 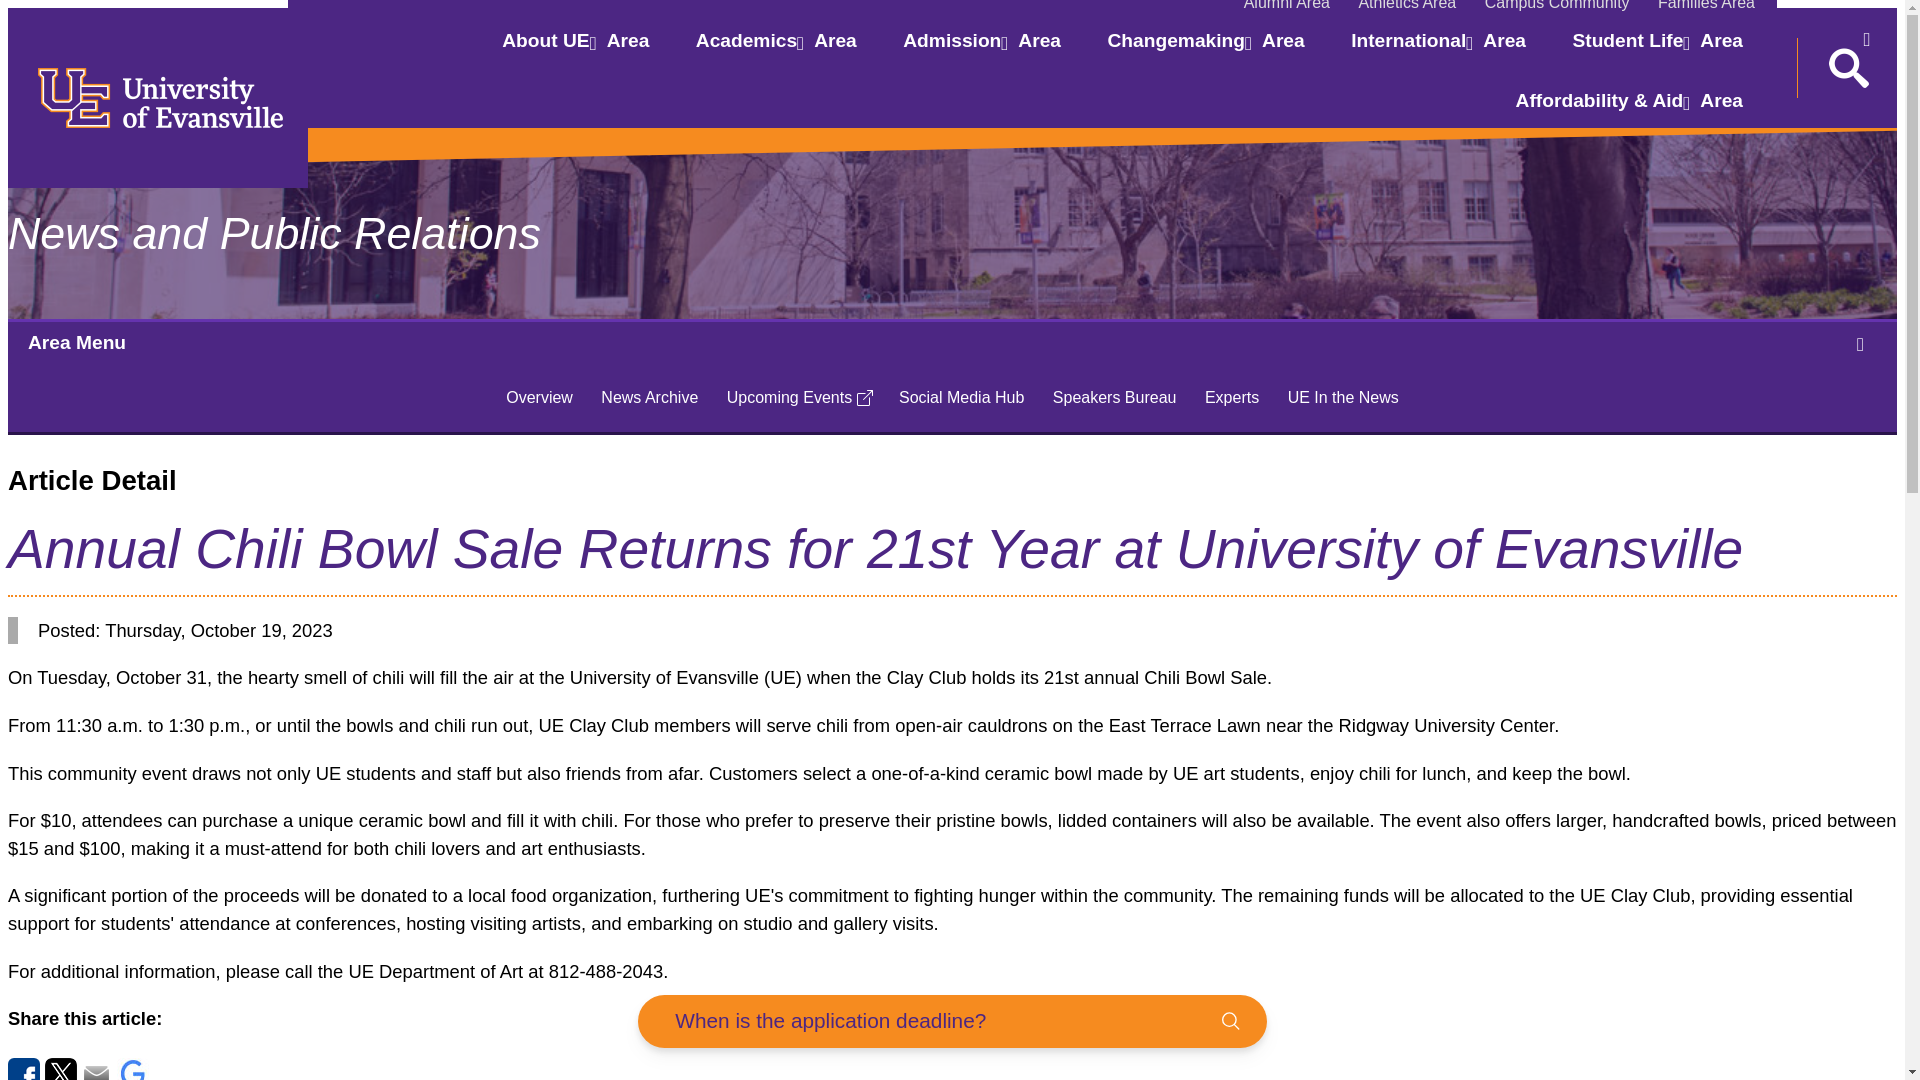 I want to click on Athletics Area, so click(x=1556, y=6).